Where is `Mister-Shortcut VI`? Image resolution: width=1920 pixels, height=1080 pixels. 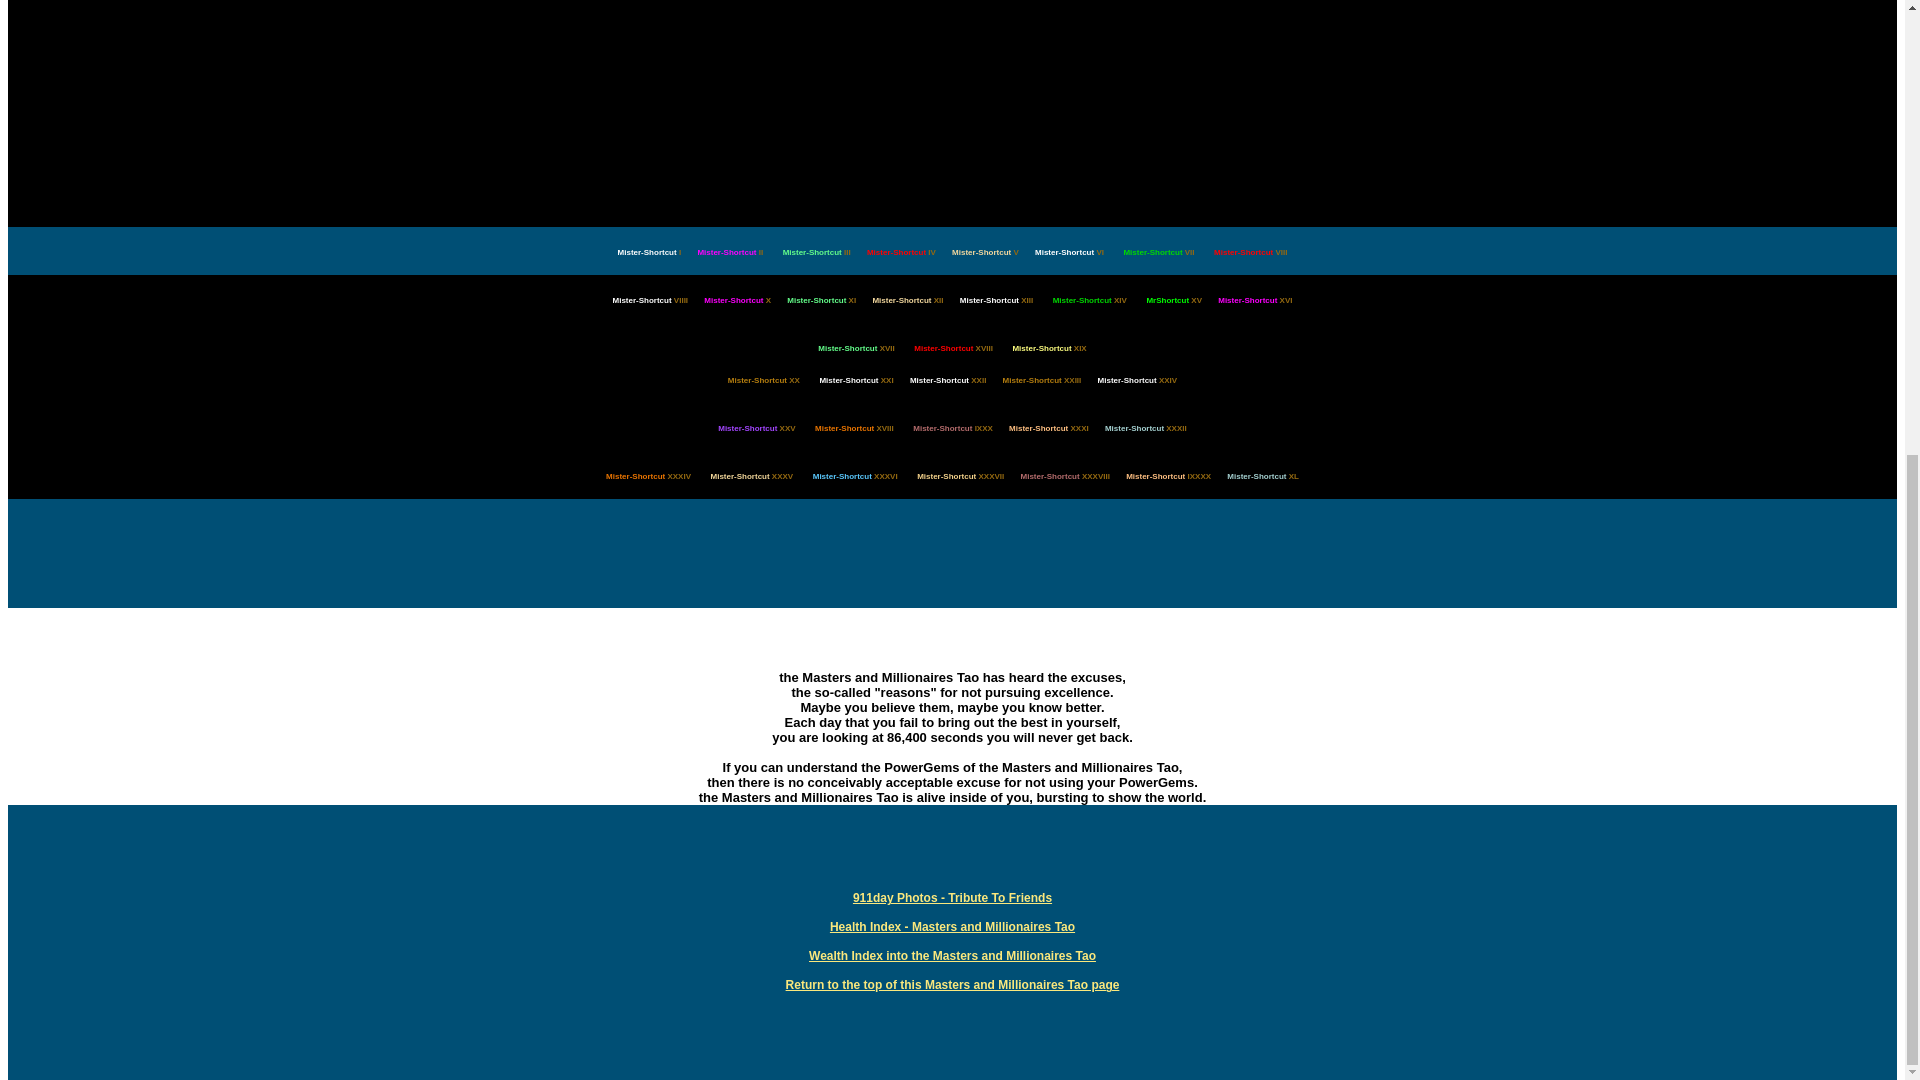
Mister-Shortcut VI is located at coordinates (1069, 252).